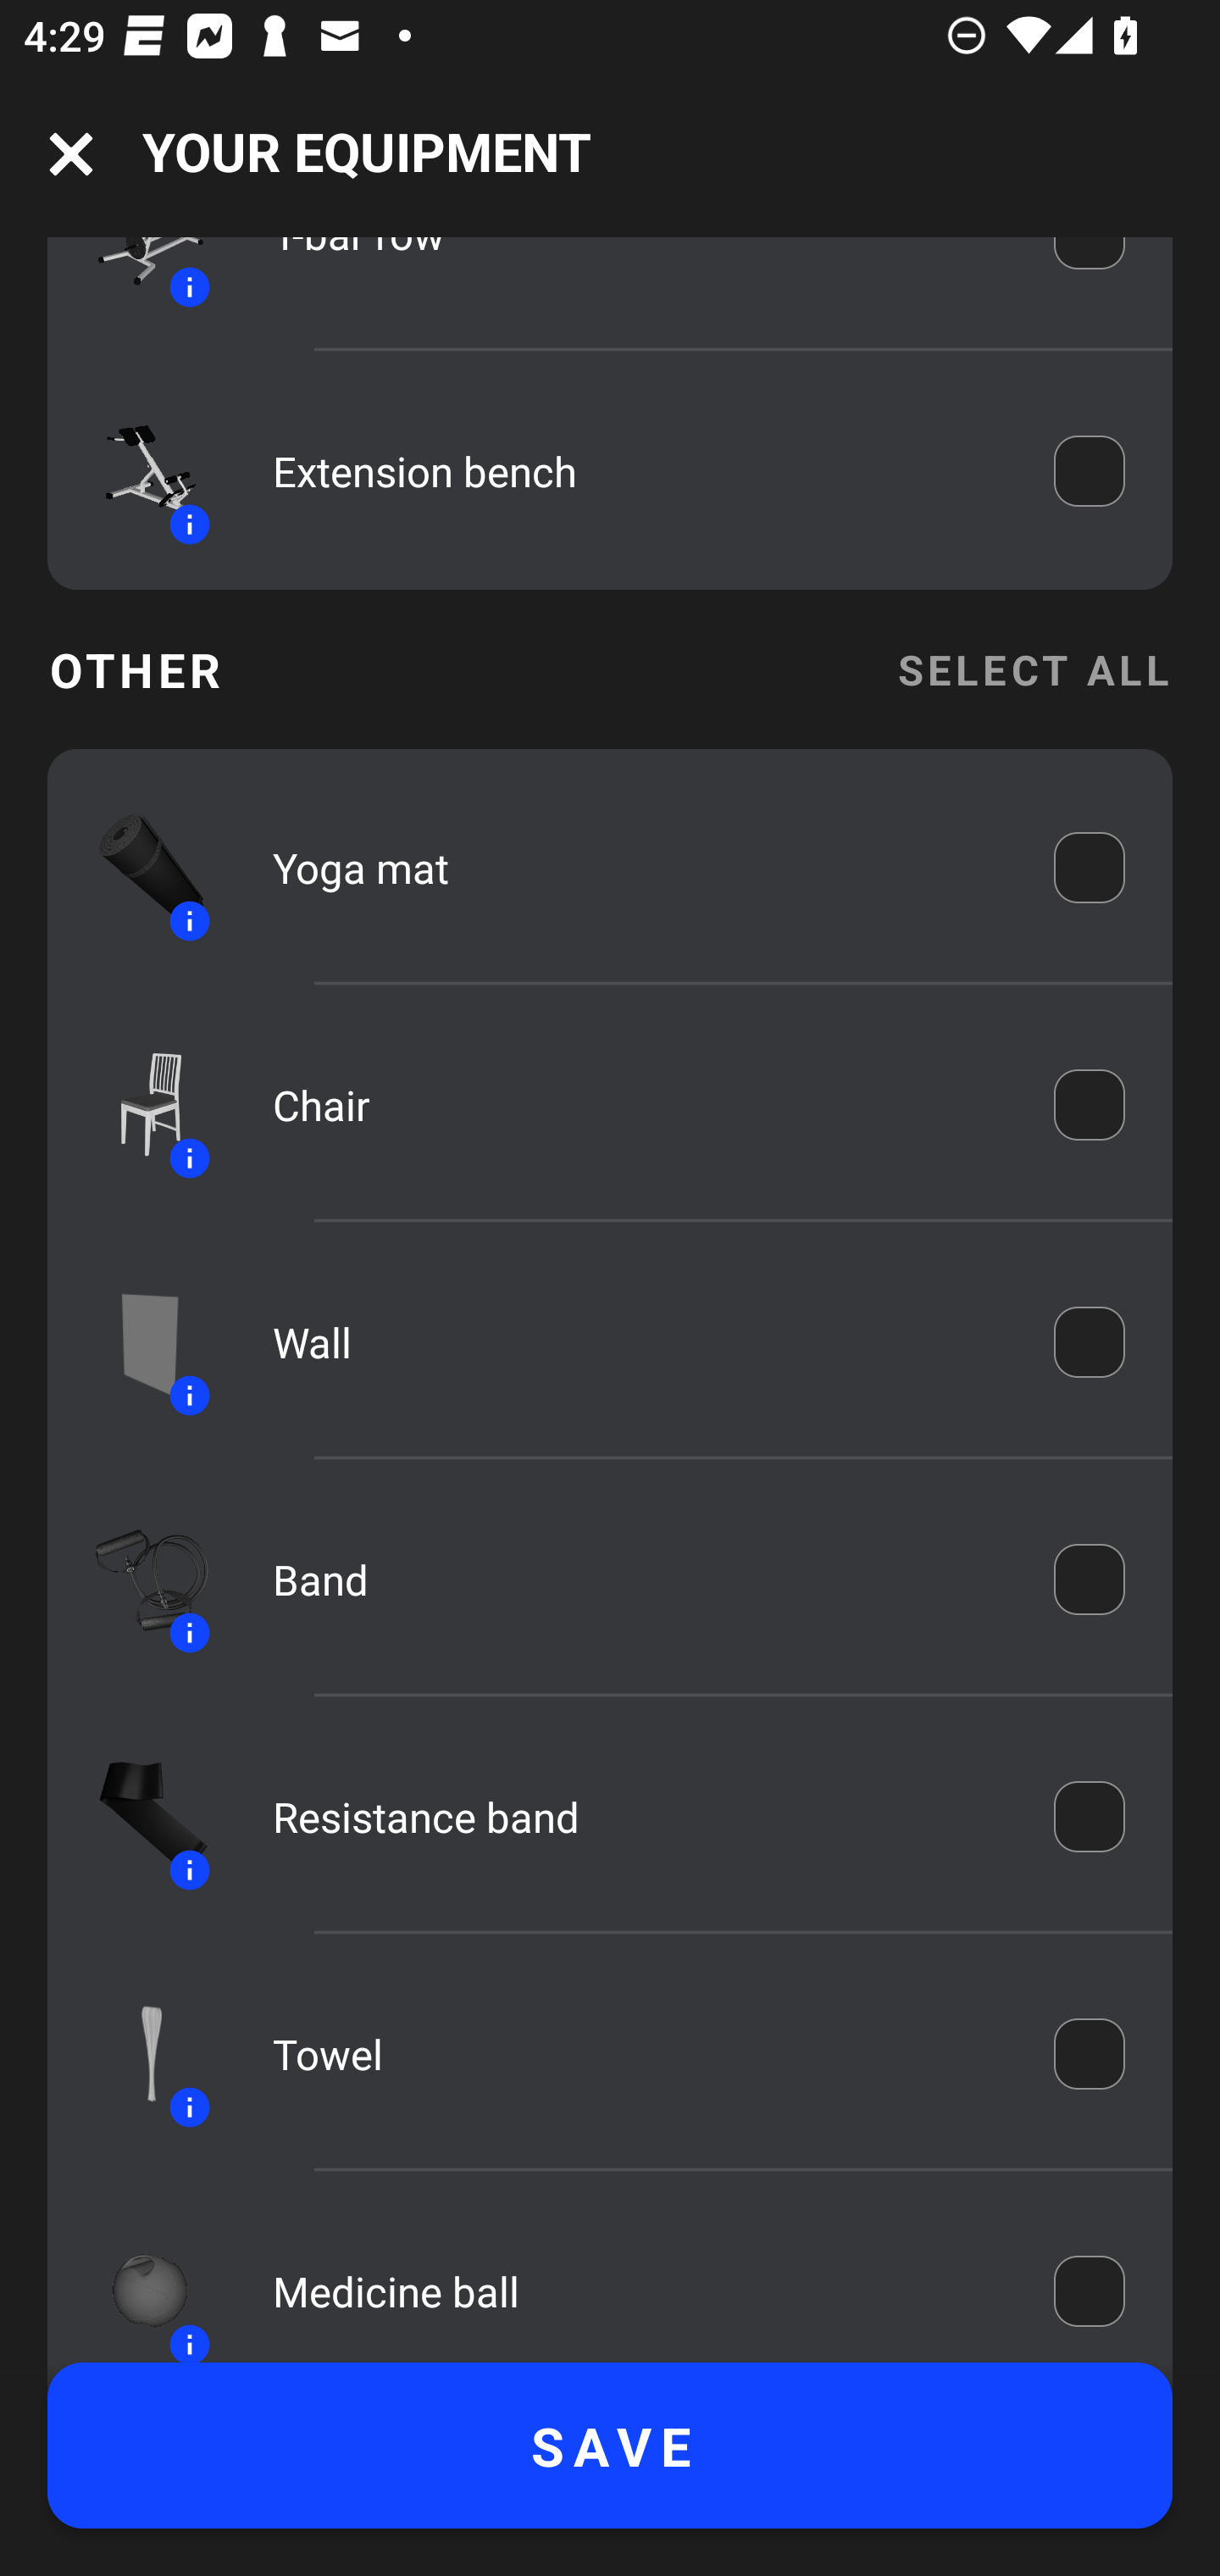 The width and height of the screenshot is (1220, 2576). What do you see at coordinates (136, 1343) in the screenshot?
I see `Equipment icon Information icon` at bounding box center [136, 1343].